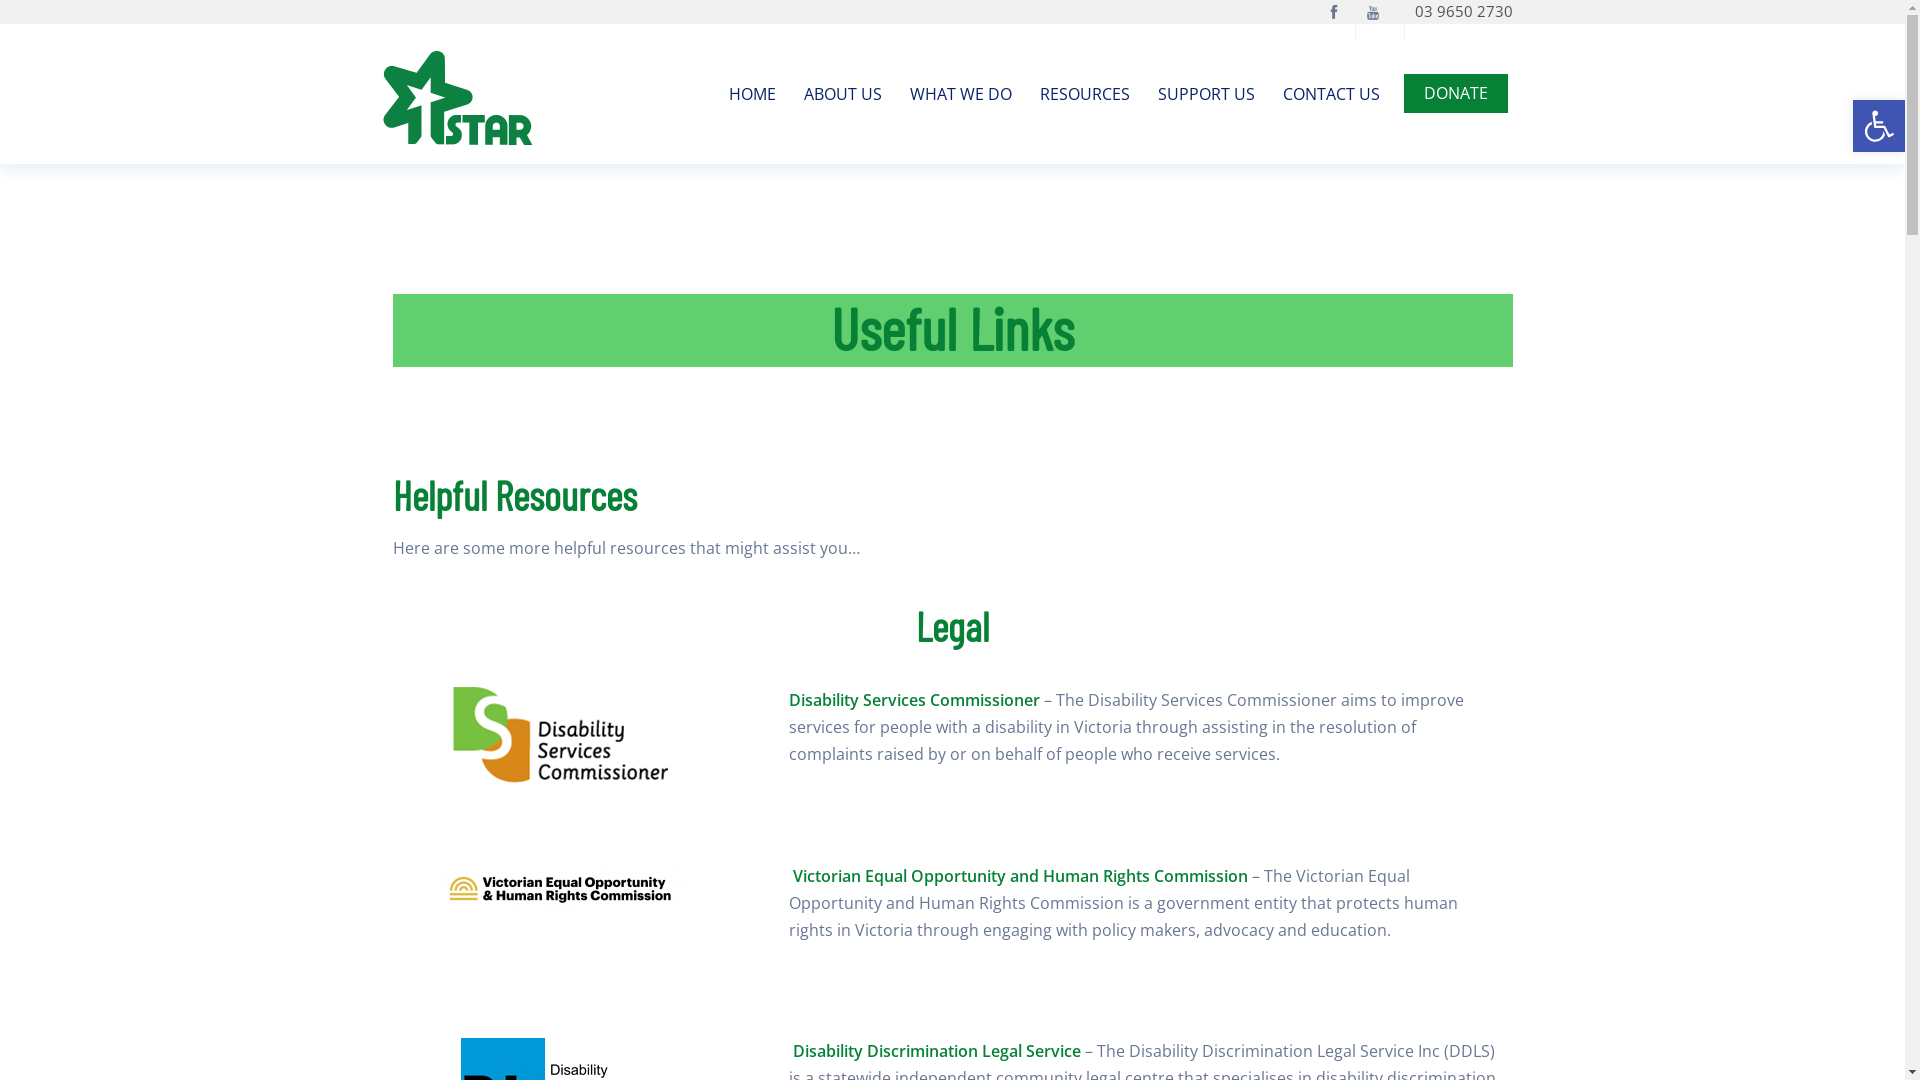  What do you see at coordinates (961, 94) in the screenshot?
I see `WHAT WE DO` at bounding box center [961, 94].